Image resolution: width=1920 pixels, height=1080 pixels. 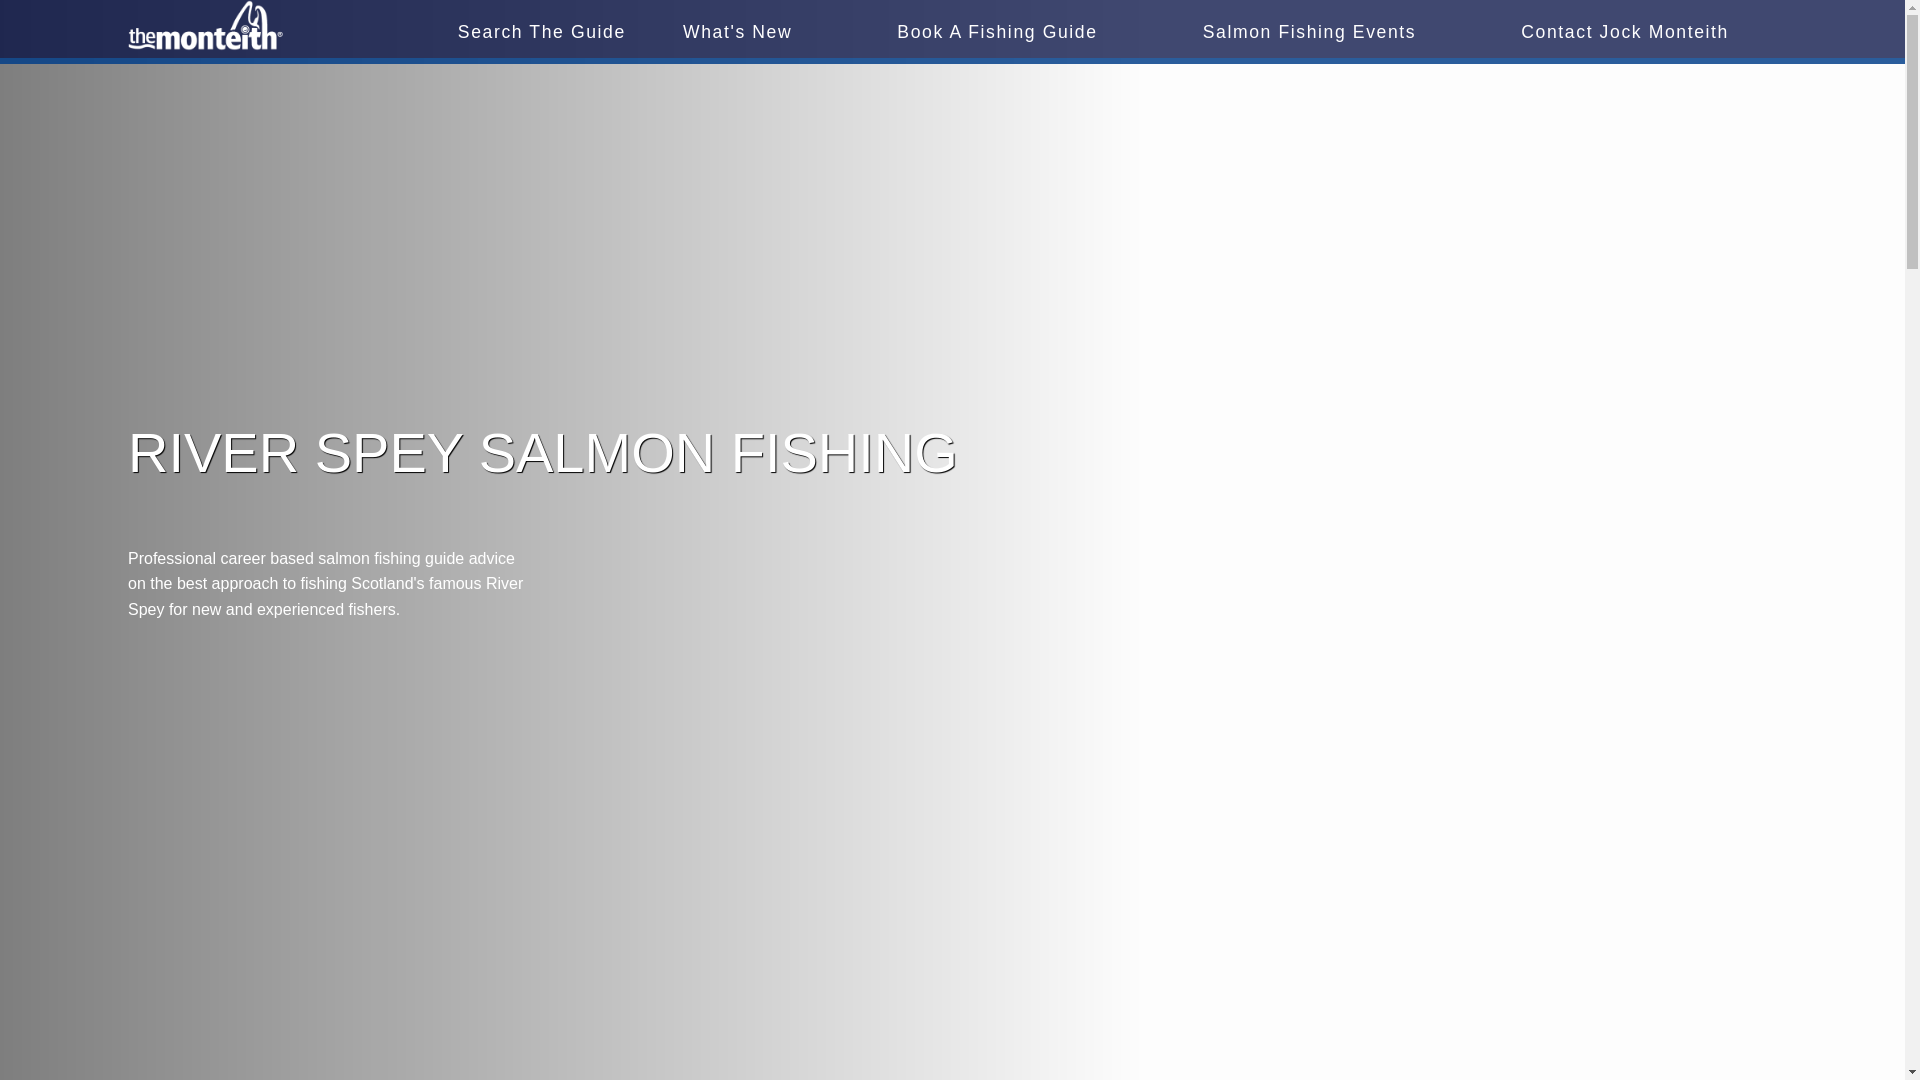 I want to click on Book A Fishing Guide, so click(x=996, y=32).